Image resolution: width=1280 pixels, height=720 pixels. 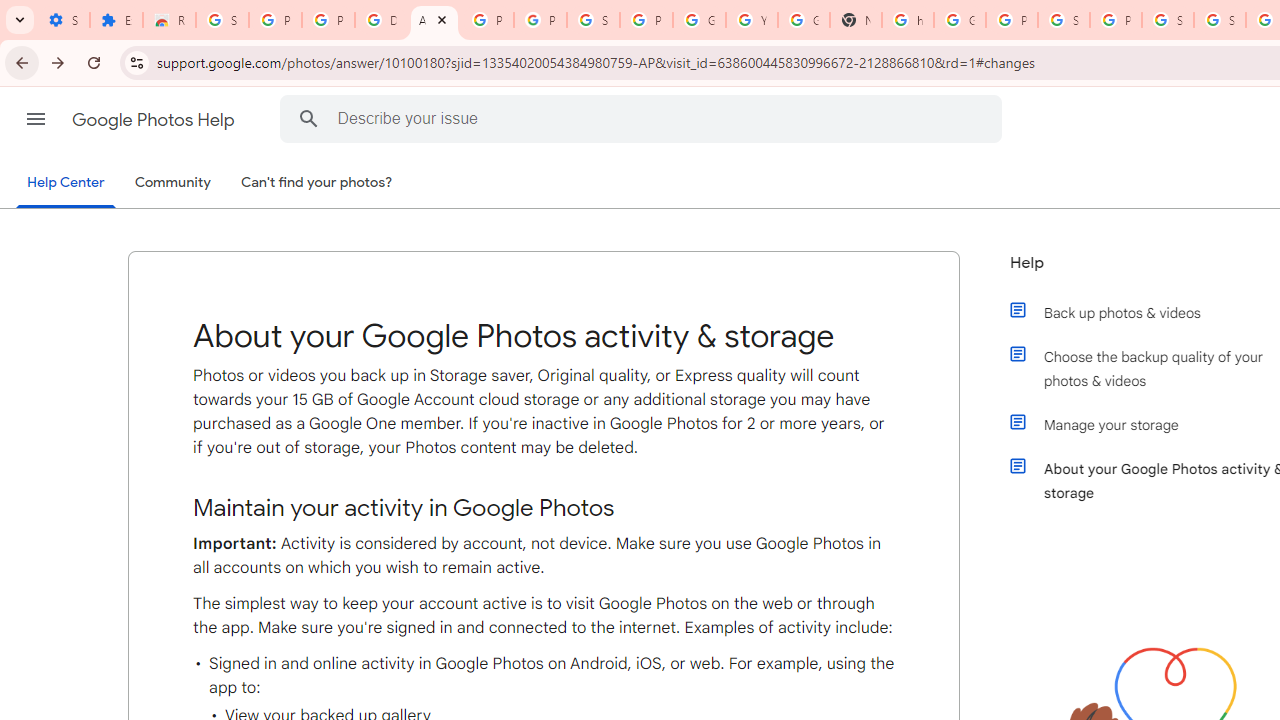 What do you see at coordinates (172, 183) in the screenshot?
I see `Community` at bounding box center [172, 183].